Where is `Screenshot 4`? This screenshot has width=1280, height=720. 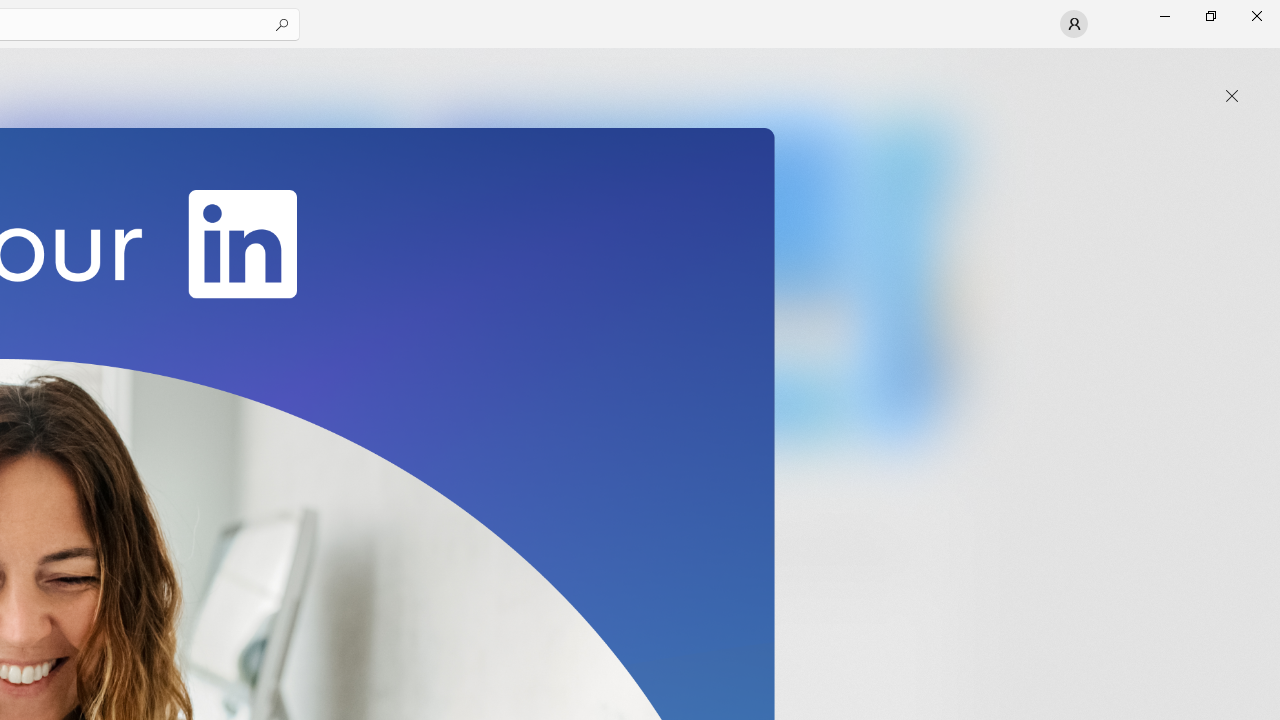 Screenshot 4 is located at coordinates (912, 279).